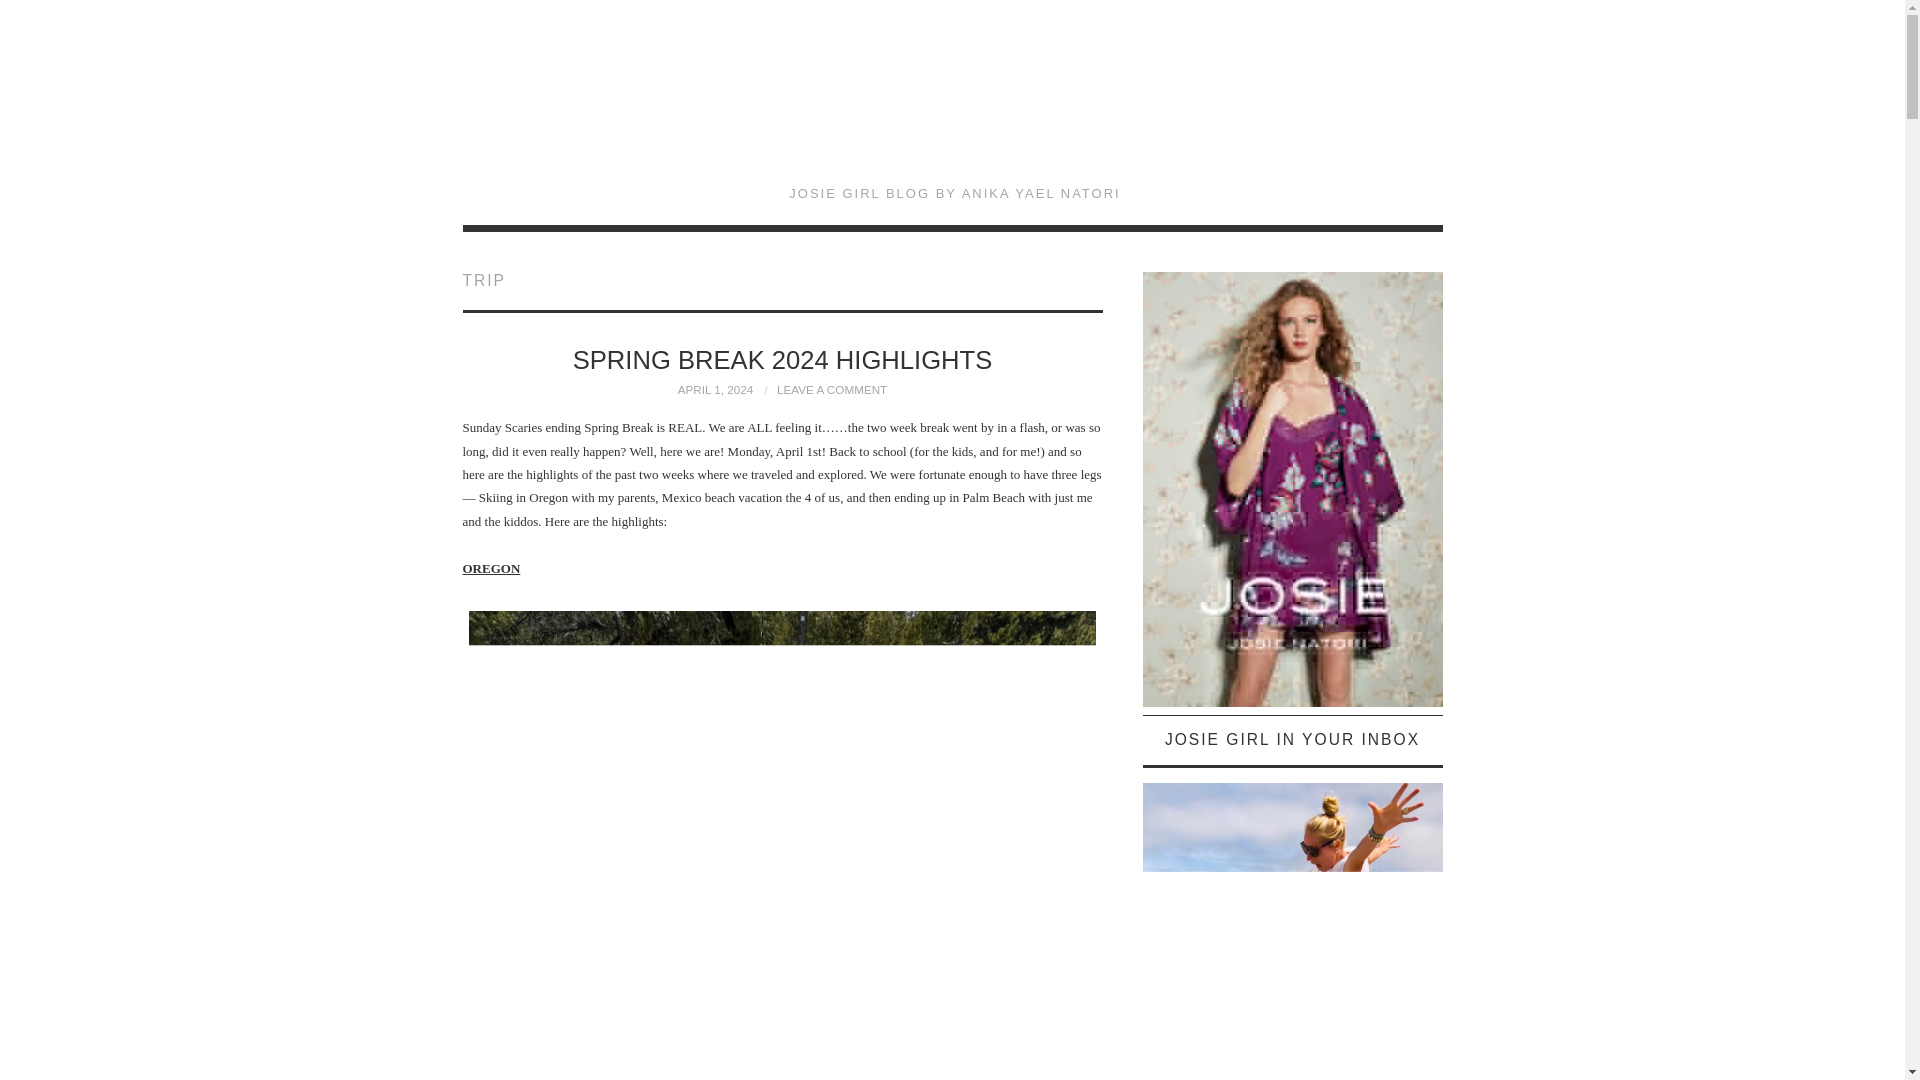  What do you see at coordinates (782, 359) in the screenshot?
I see `SPRING BREAK 2024 HIGHLIGHTS` at bounding box center [782, 359].